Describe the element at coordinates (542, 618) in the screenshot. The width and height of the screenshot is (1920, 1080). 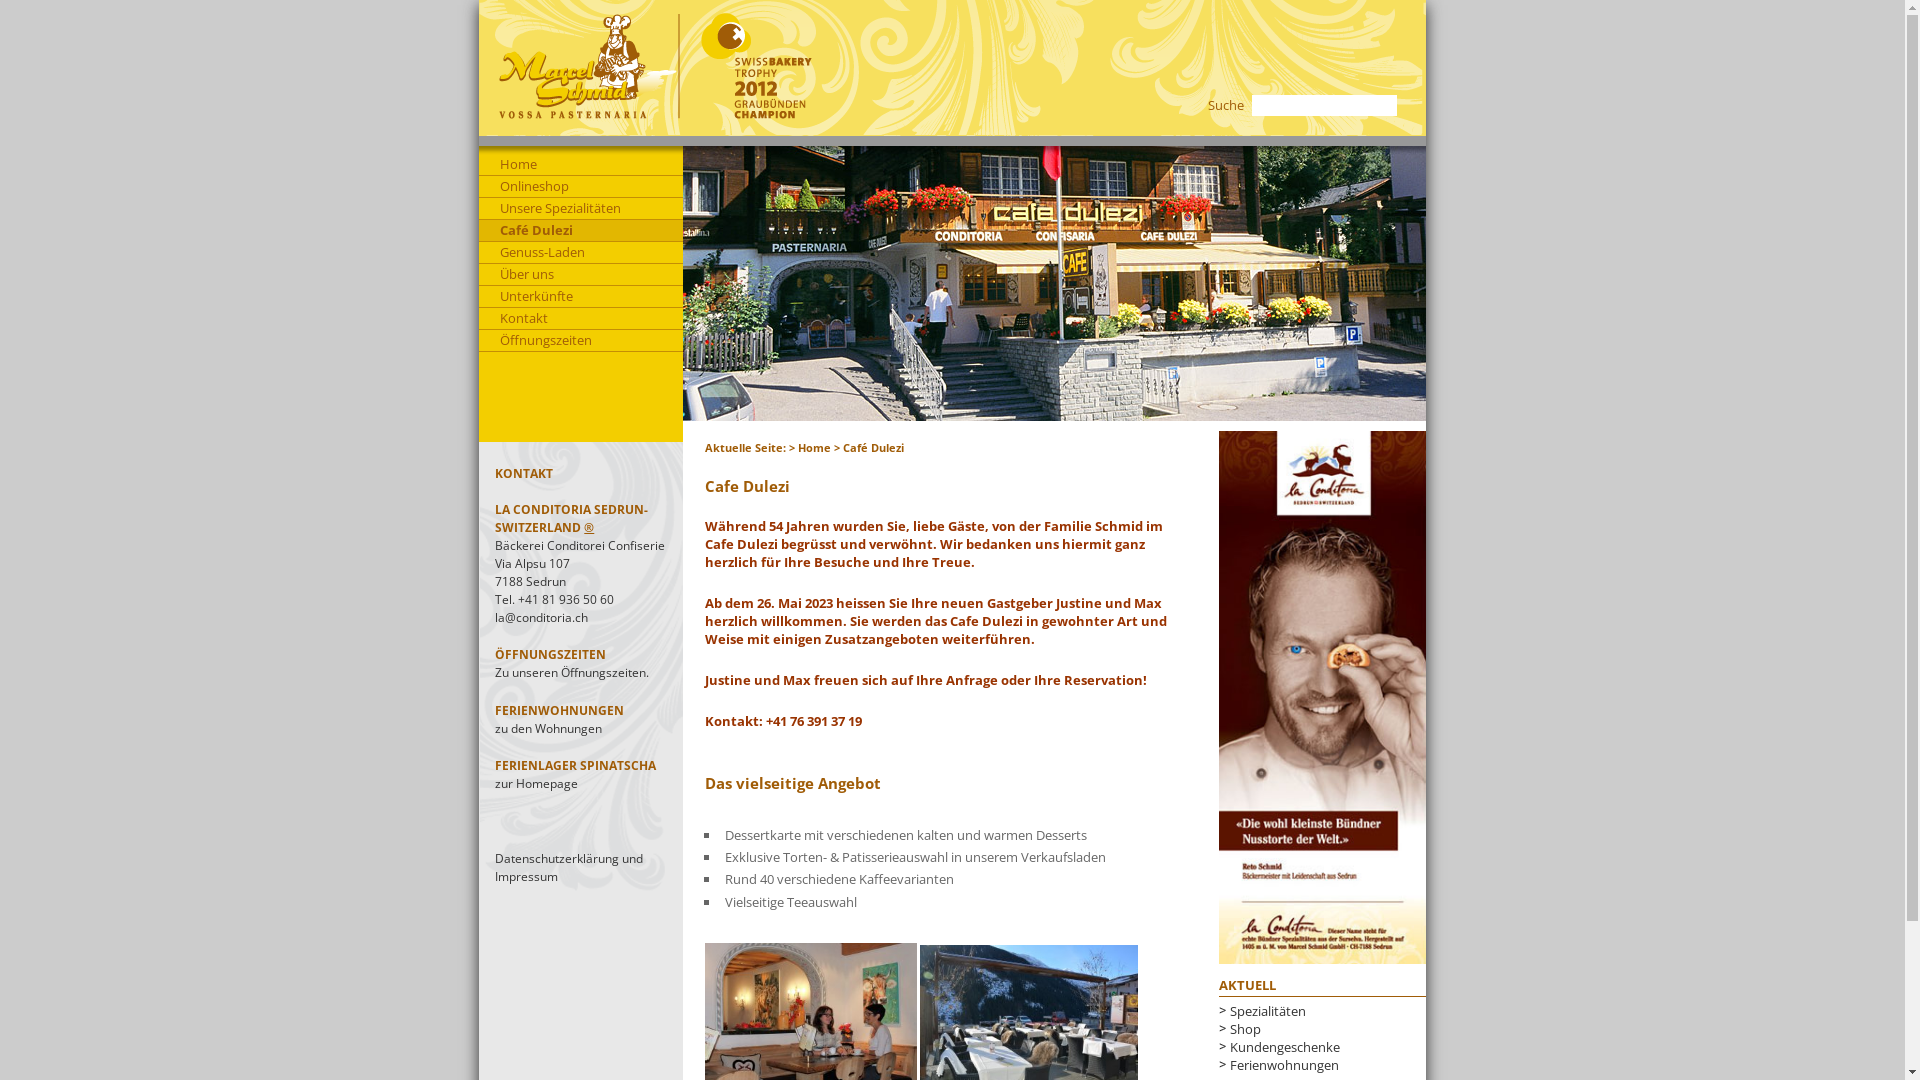
I see `la@conditoria.ch` at that location.